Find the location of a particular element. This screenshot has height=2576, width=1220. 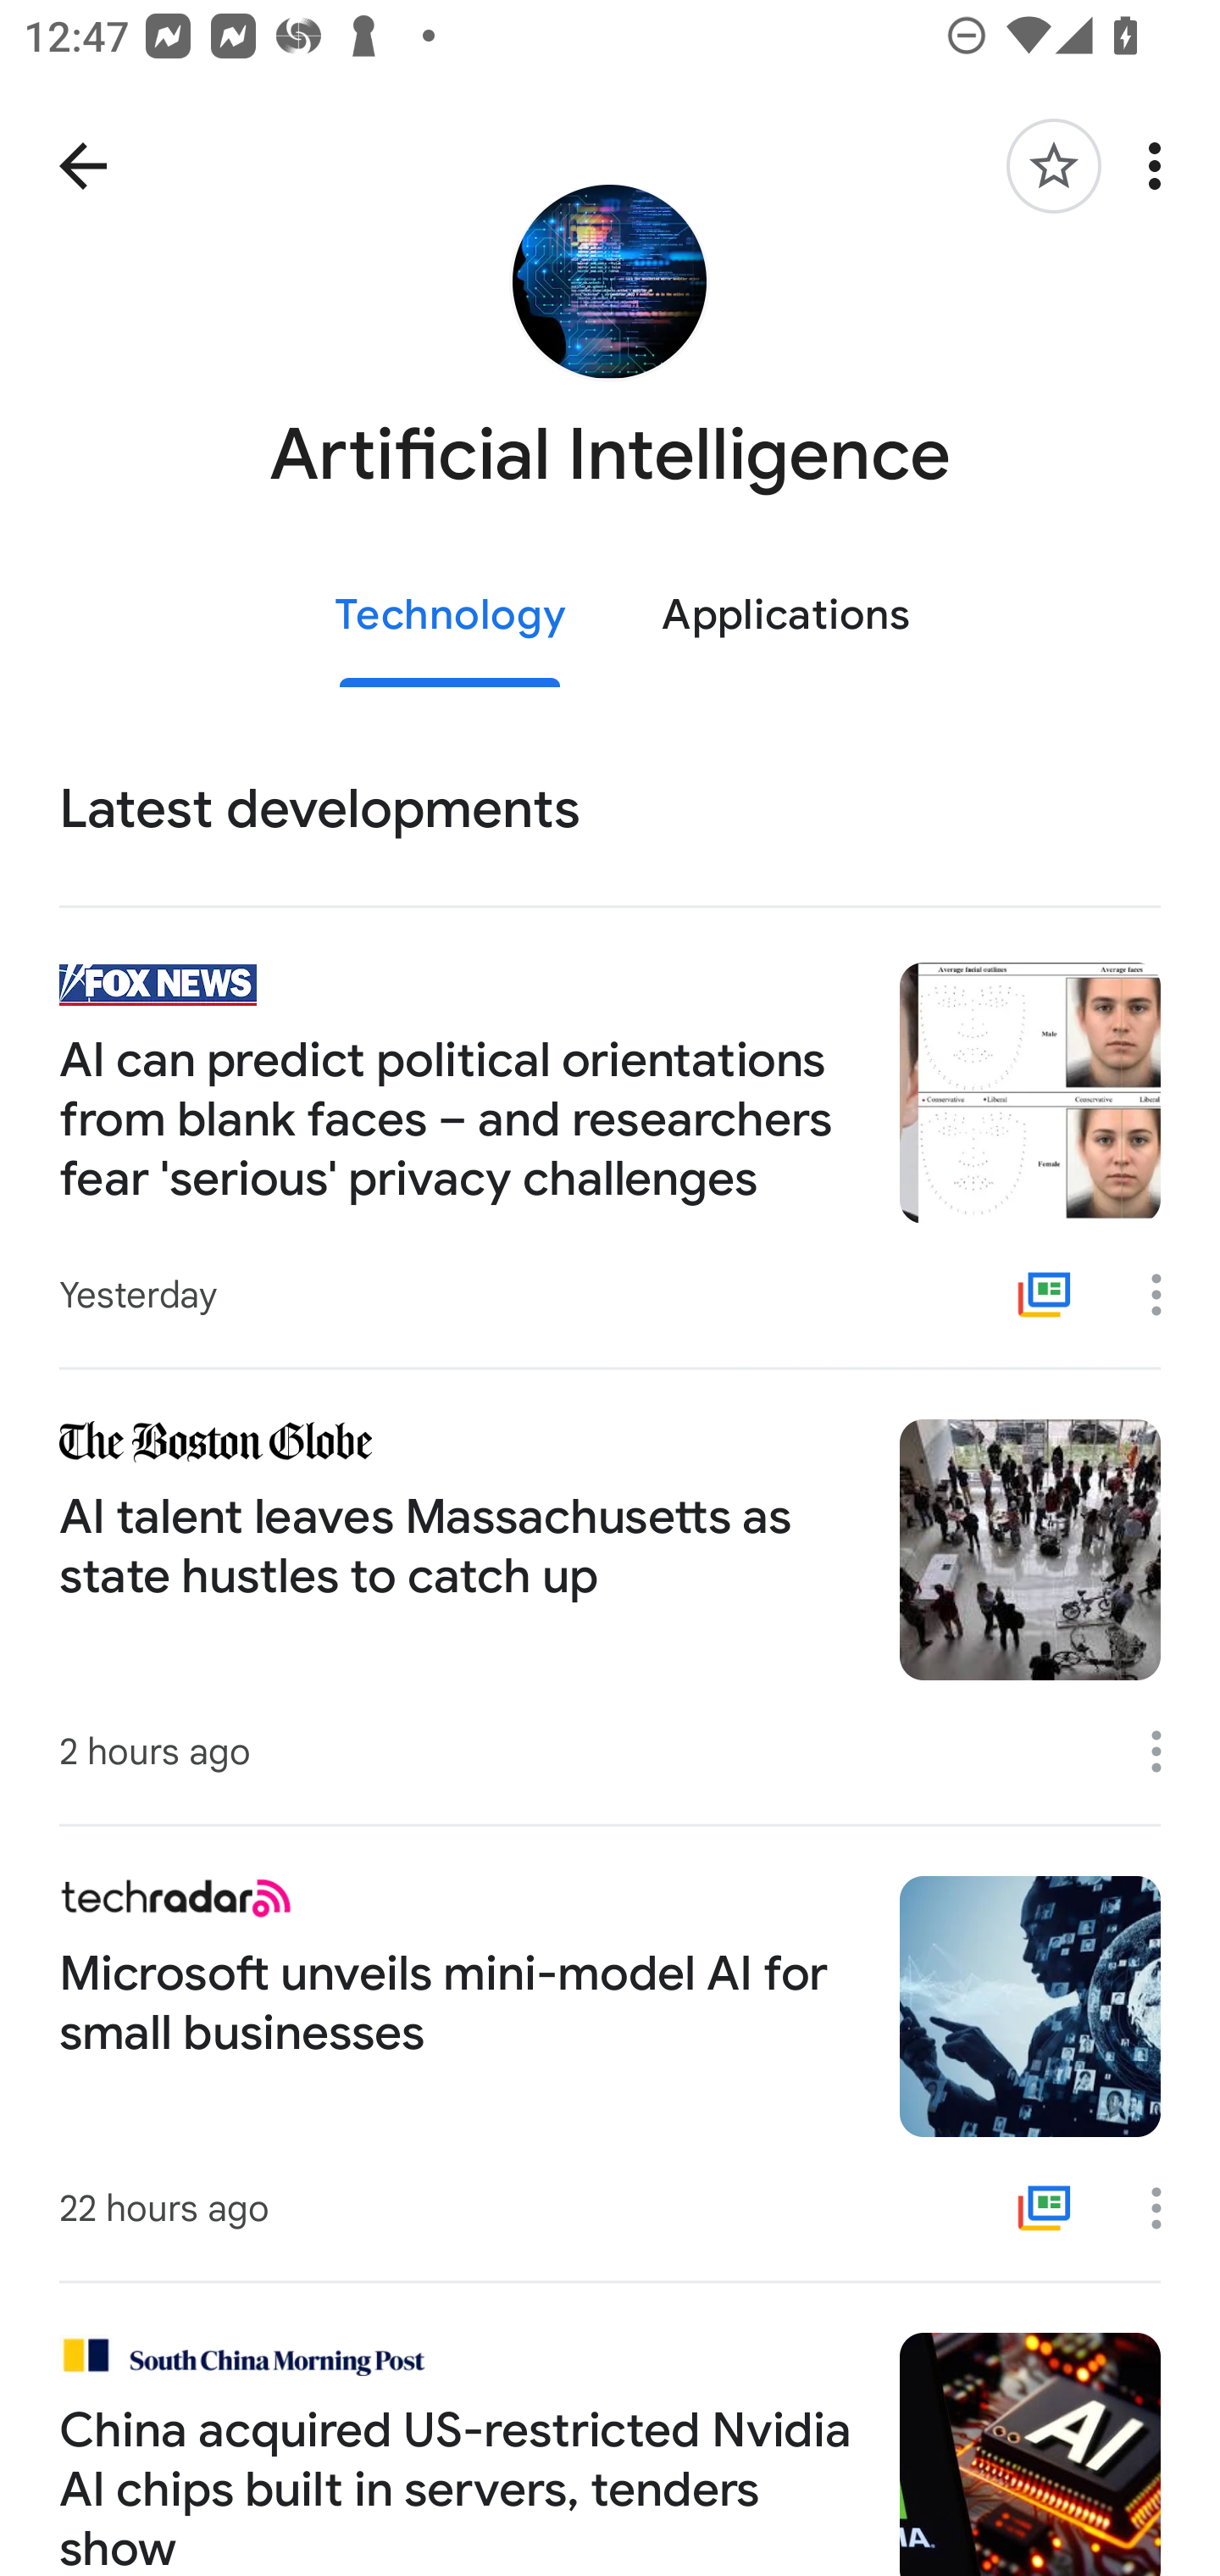

Latest developments is located at coordinates (610, 810).